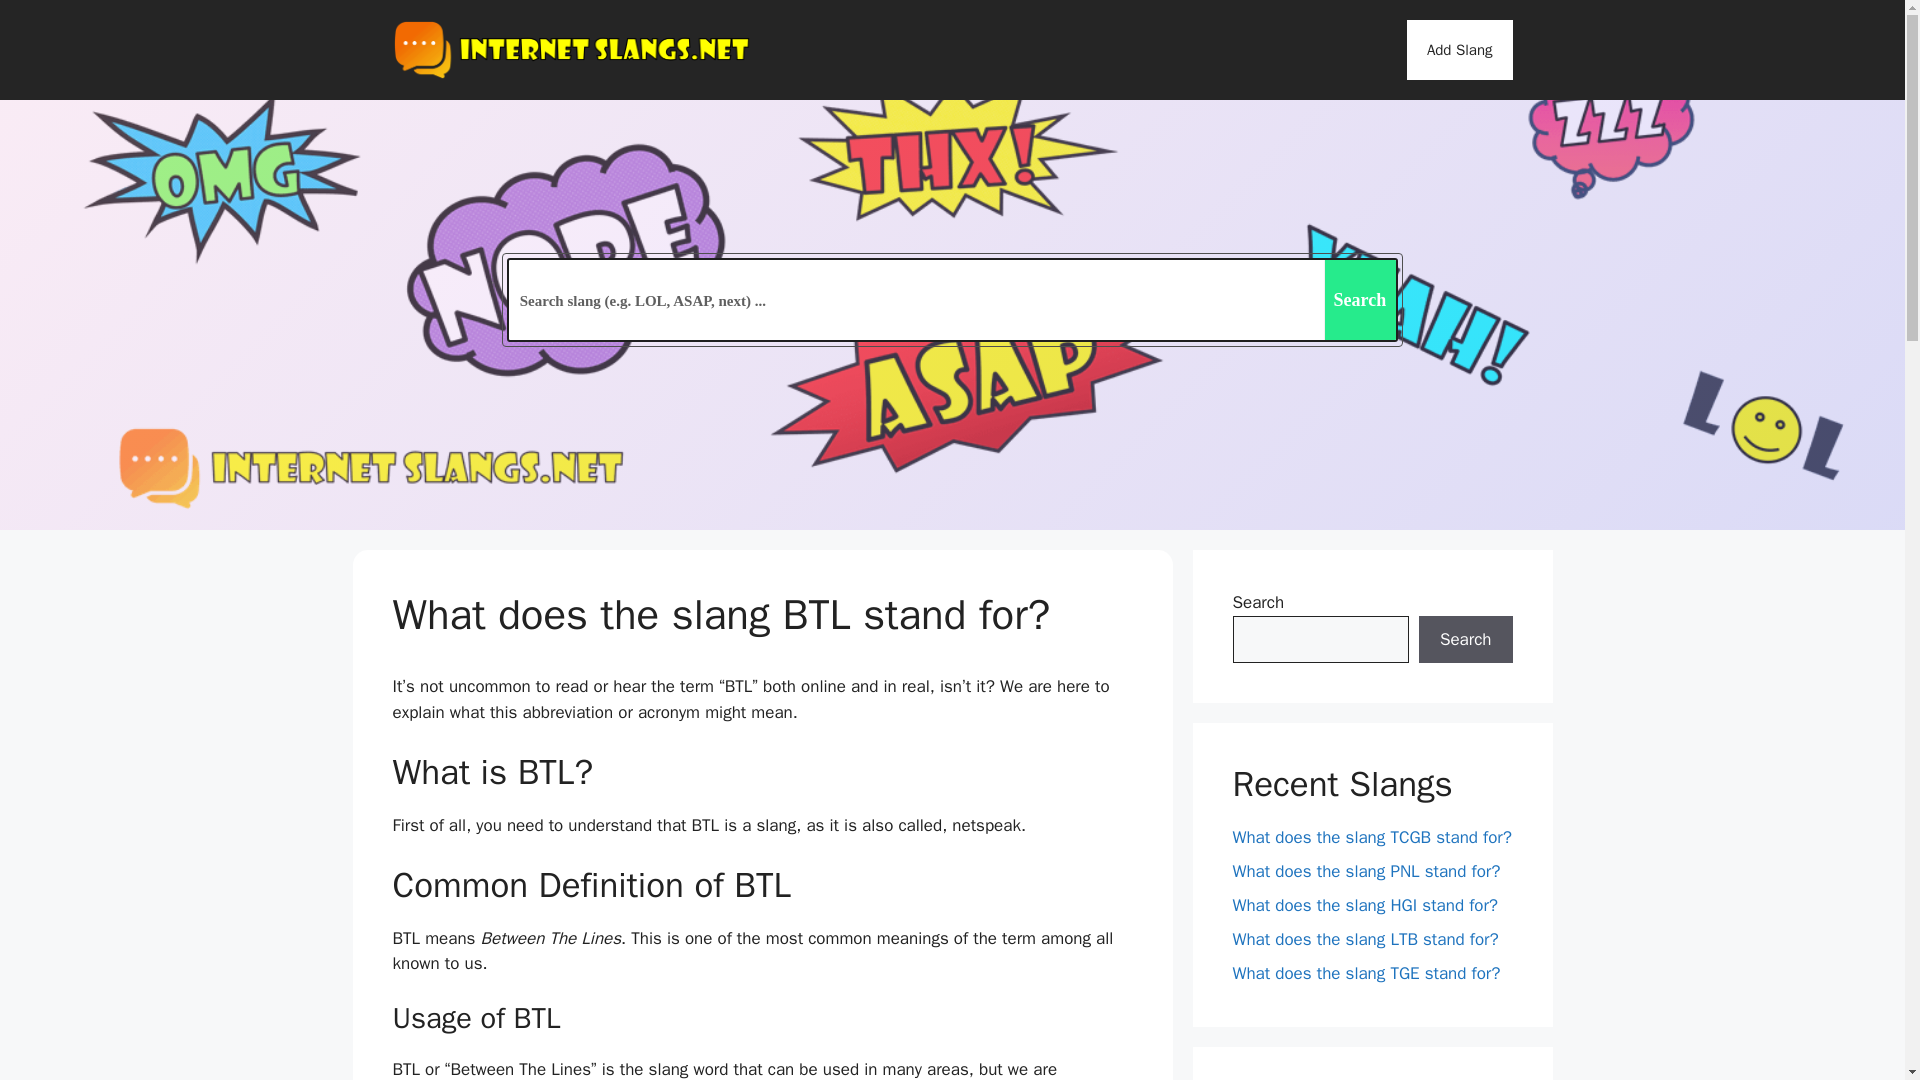 The width and height of the screenshot is (1920, 1080). What do you see at coordinates (1364, 905) in the screenshot?
I see `What does the slang HGI stand for?` at bounding box center [1364, 905].